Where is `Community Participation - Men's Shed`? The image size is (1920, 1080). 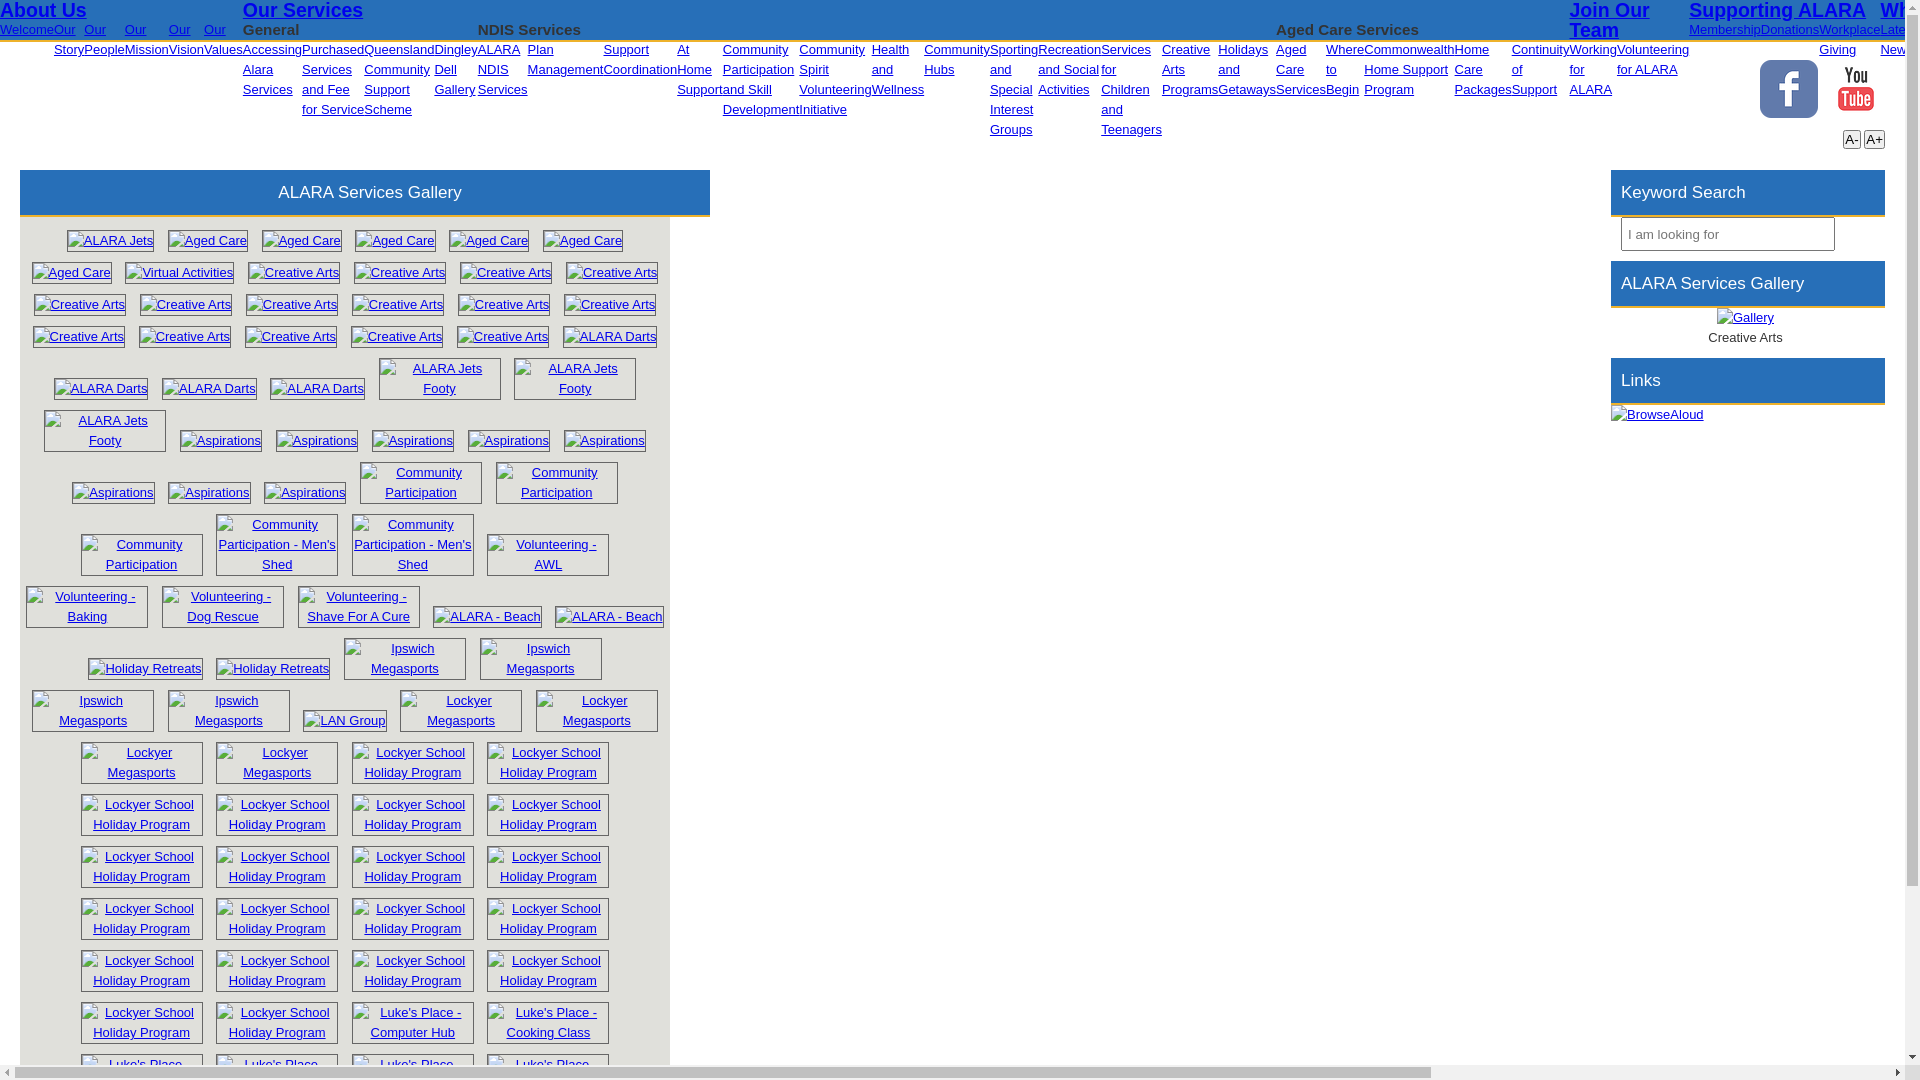
Community Participation - Men's Shed is located at coordinates (277, 564).